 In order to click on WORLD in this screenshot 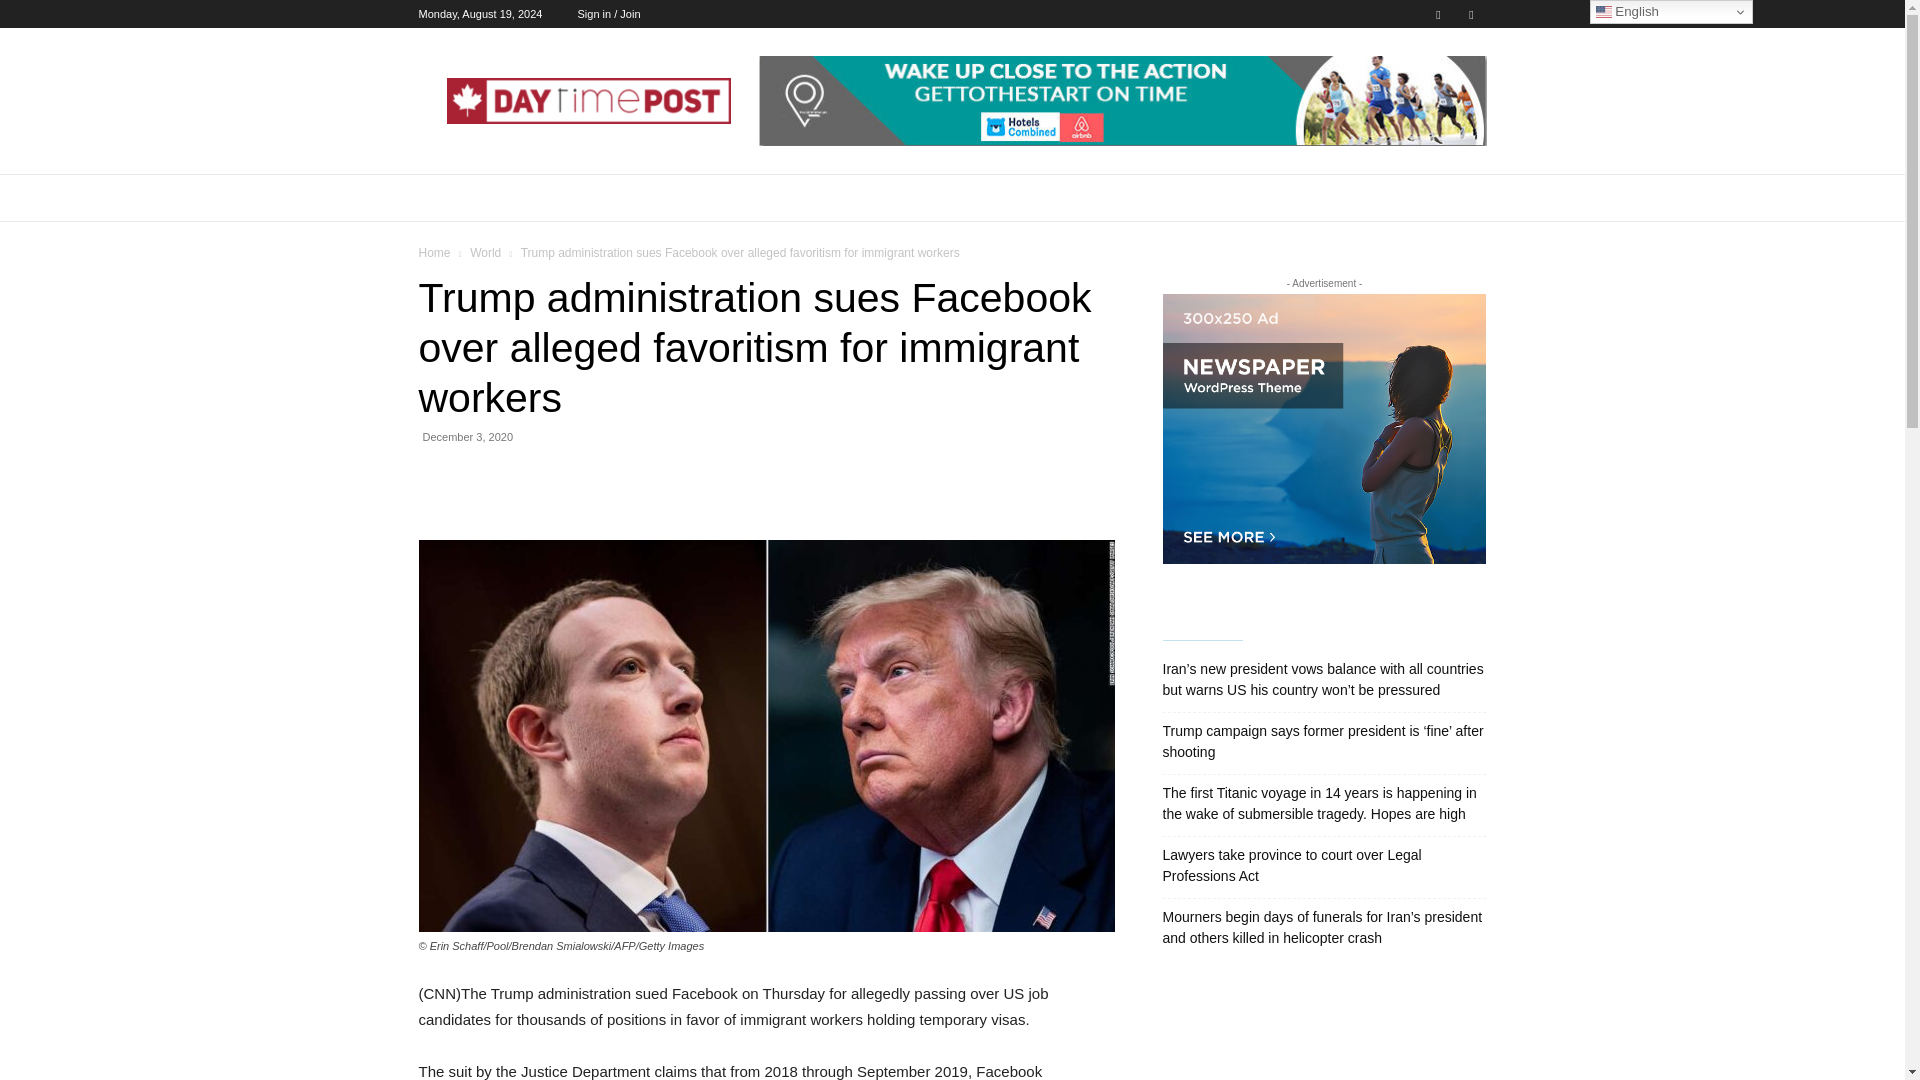, I will do `click(1376, 198)`.